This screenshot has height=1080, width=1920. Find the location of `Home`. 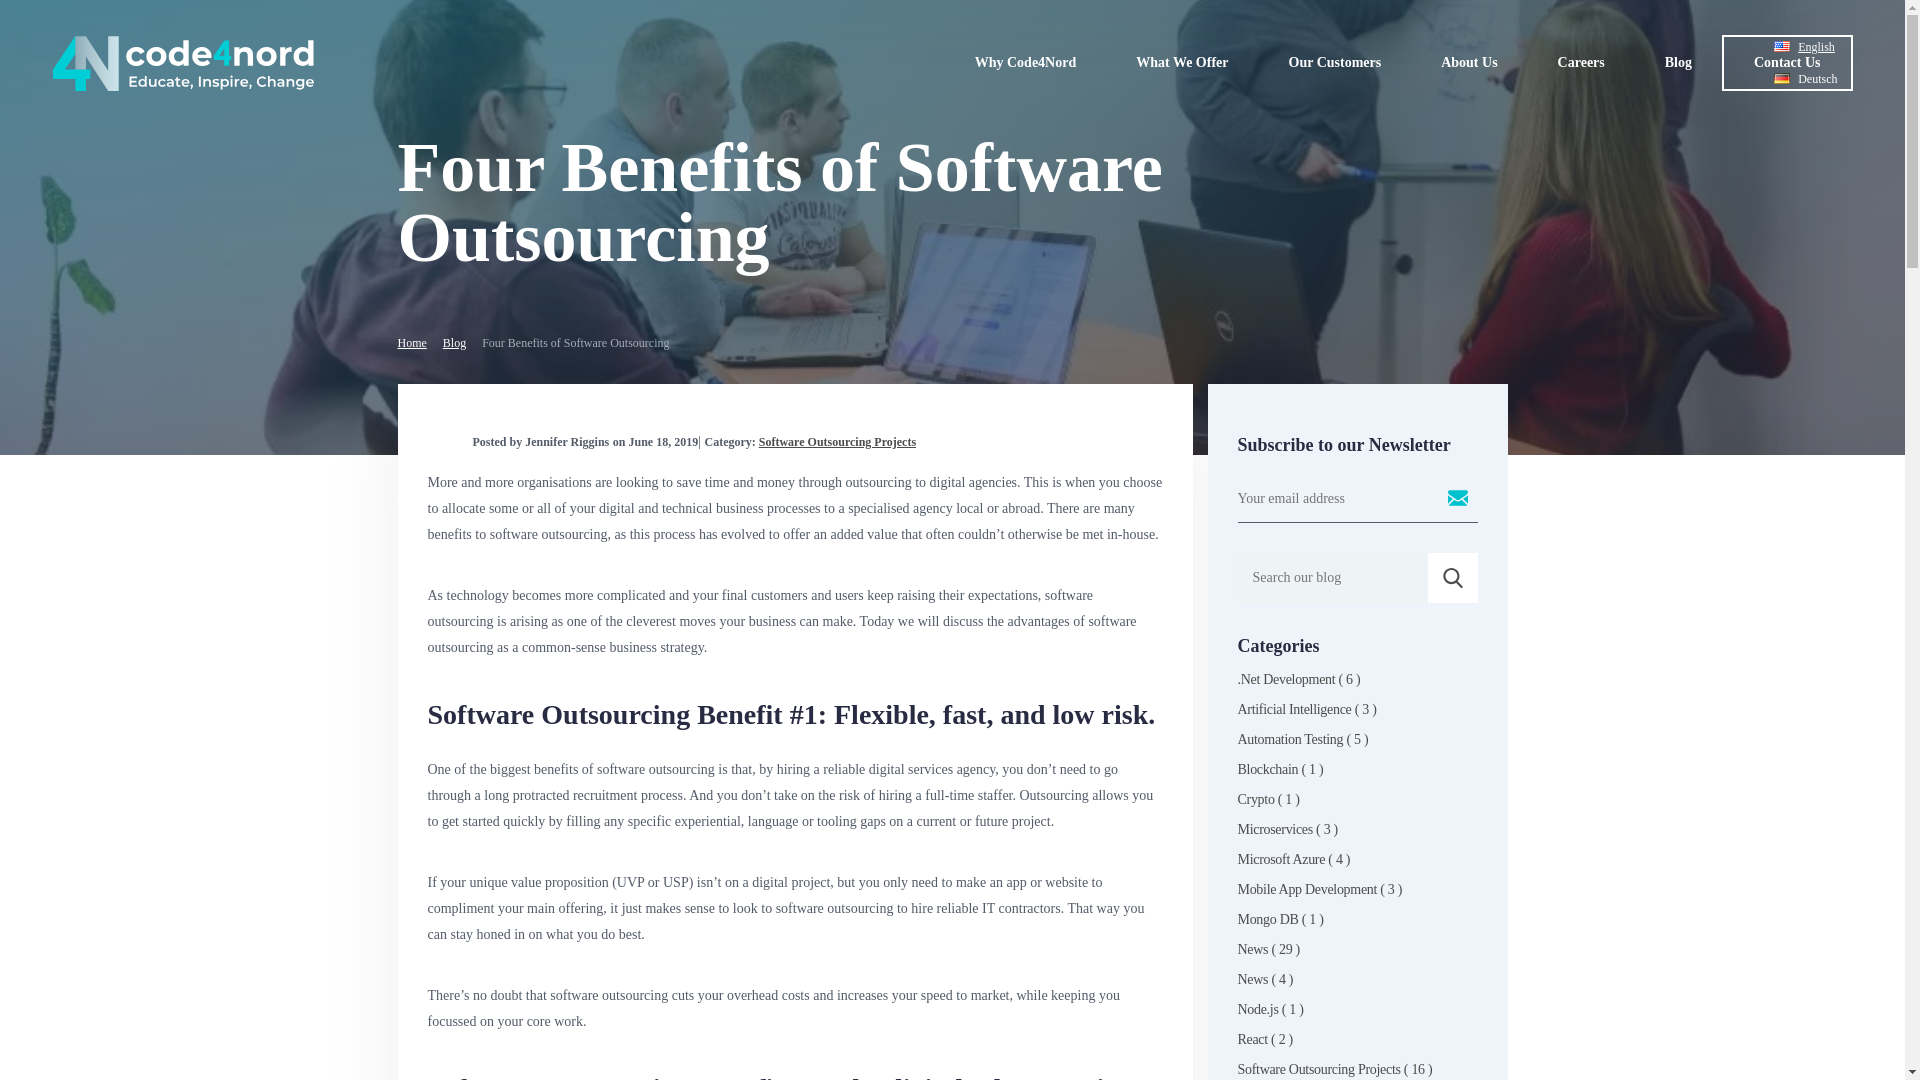

Home is located at coordinates (412, 342).